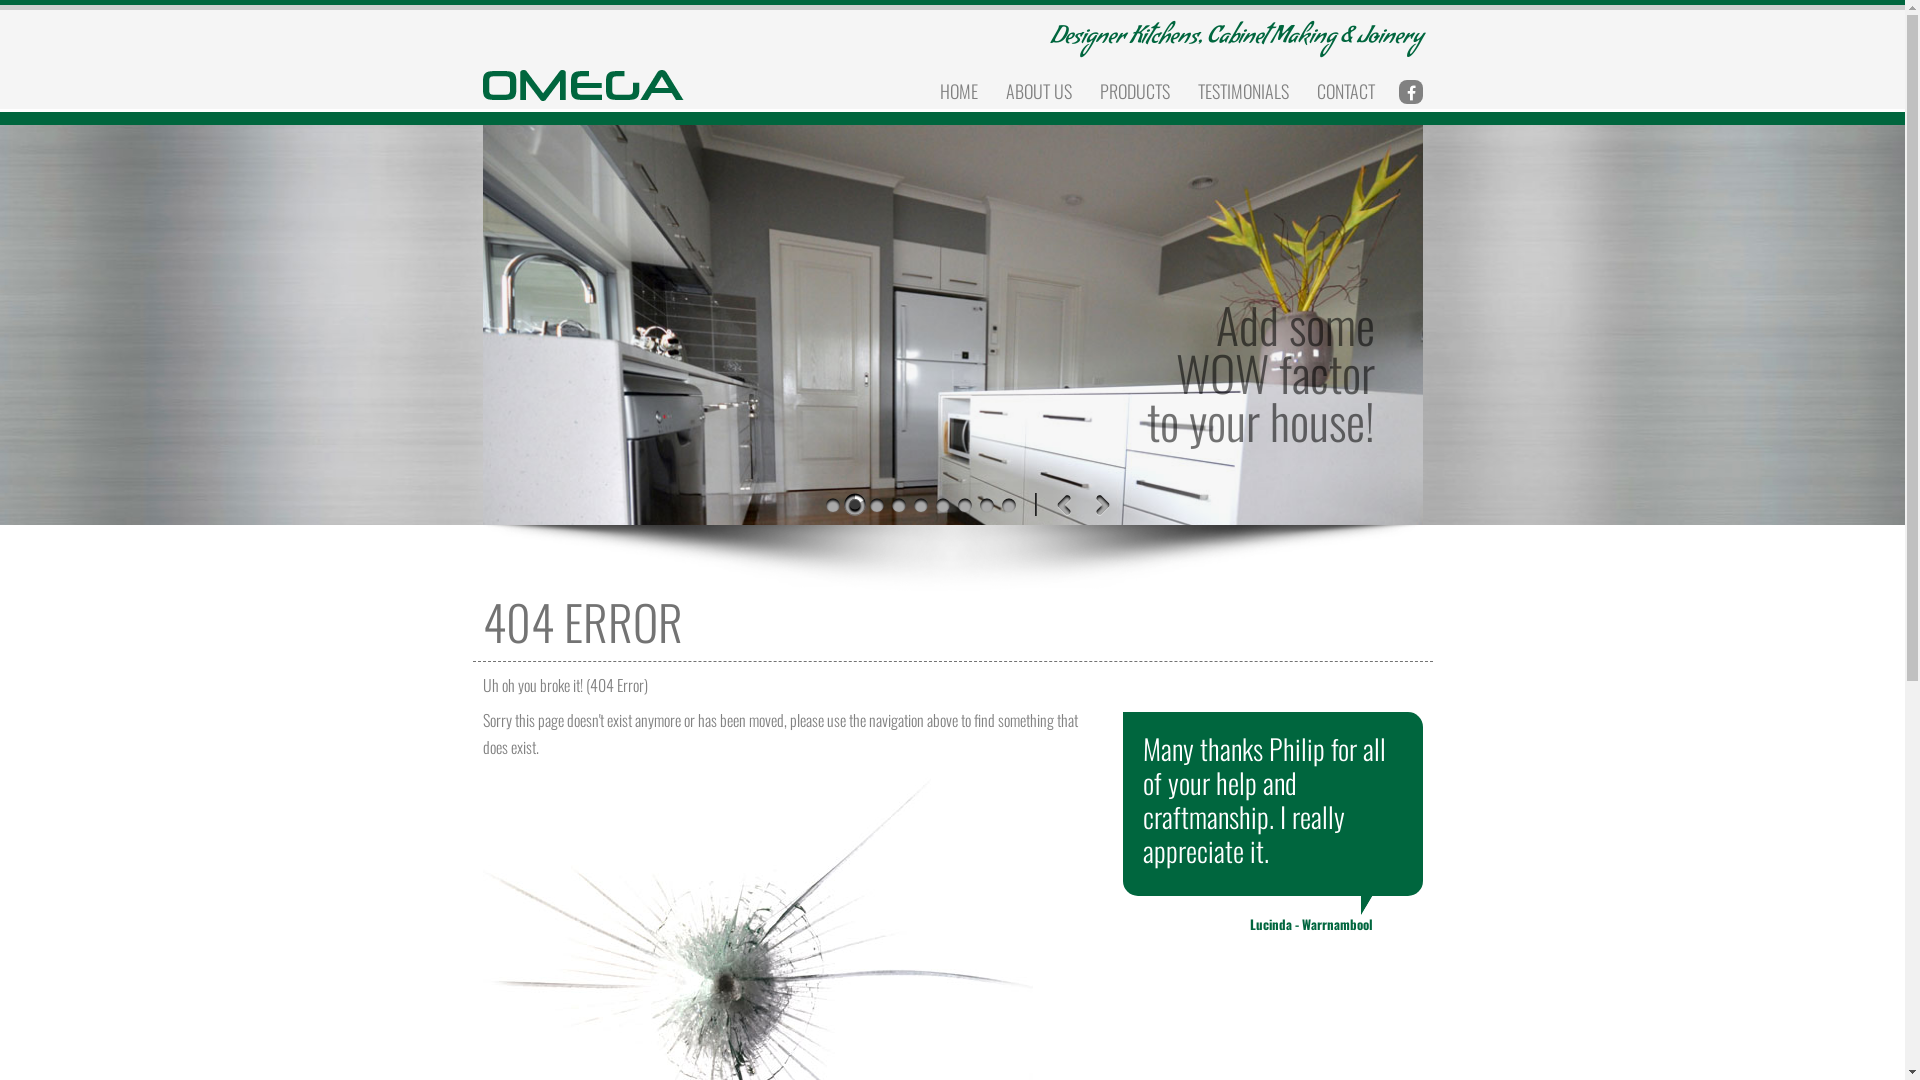 This screenshot has height=1080, width=1920. I want to click on n, so click(1100, 504).